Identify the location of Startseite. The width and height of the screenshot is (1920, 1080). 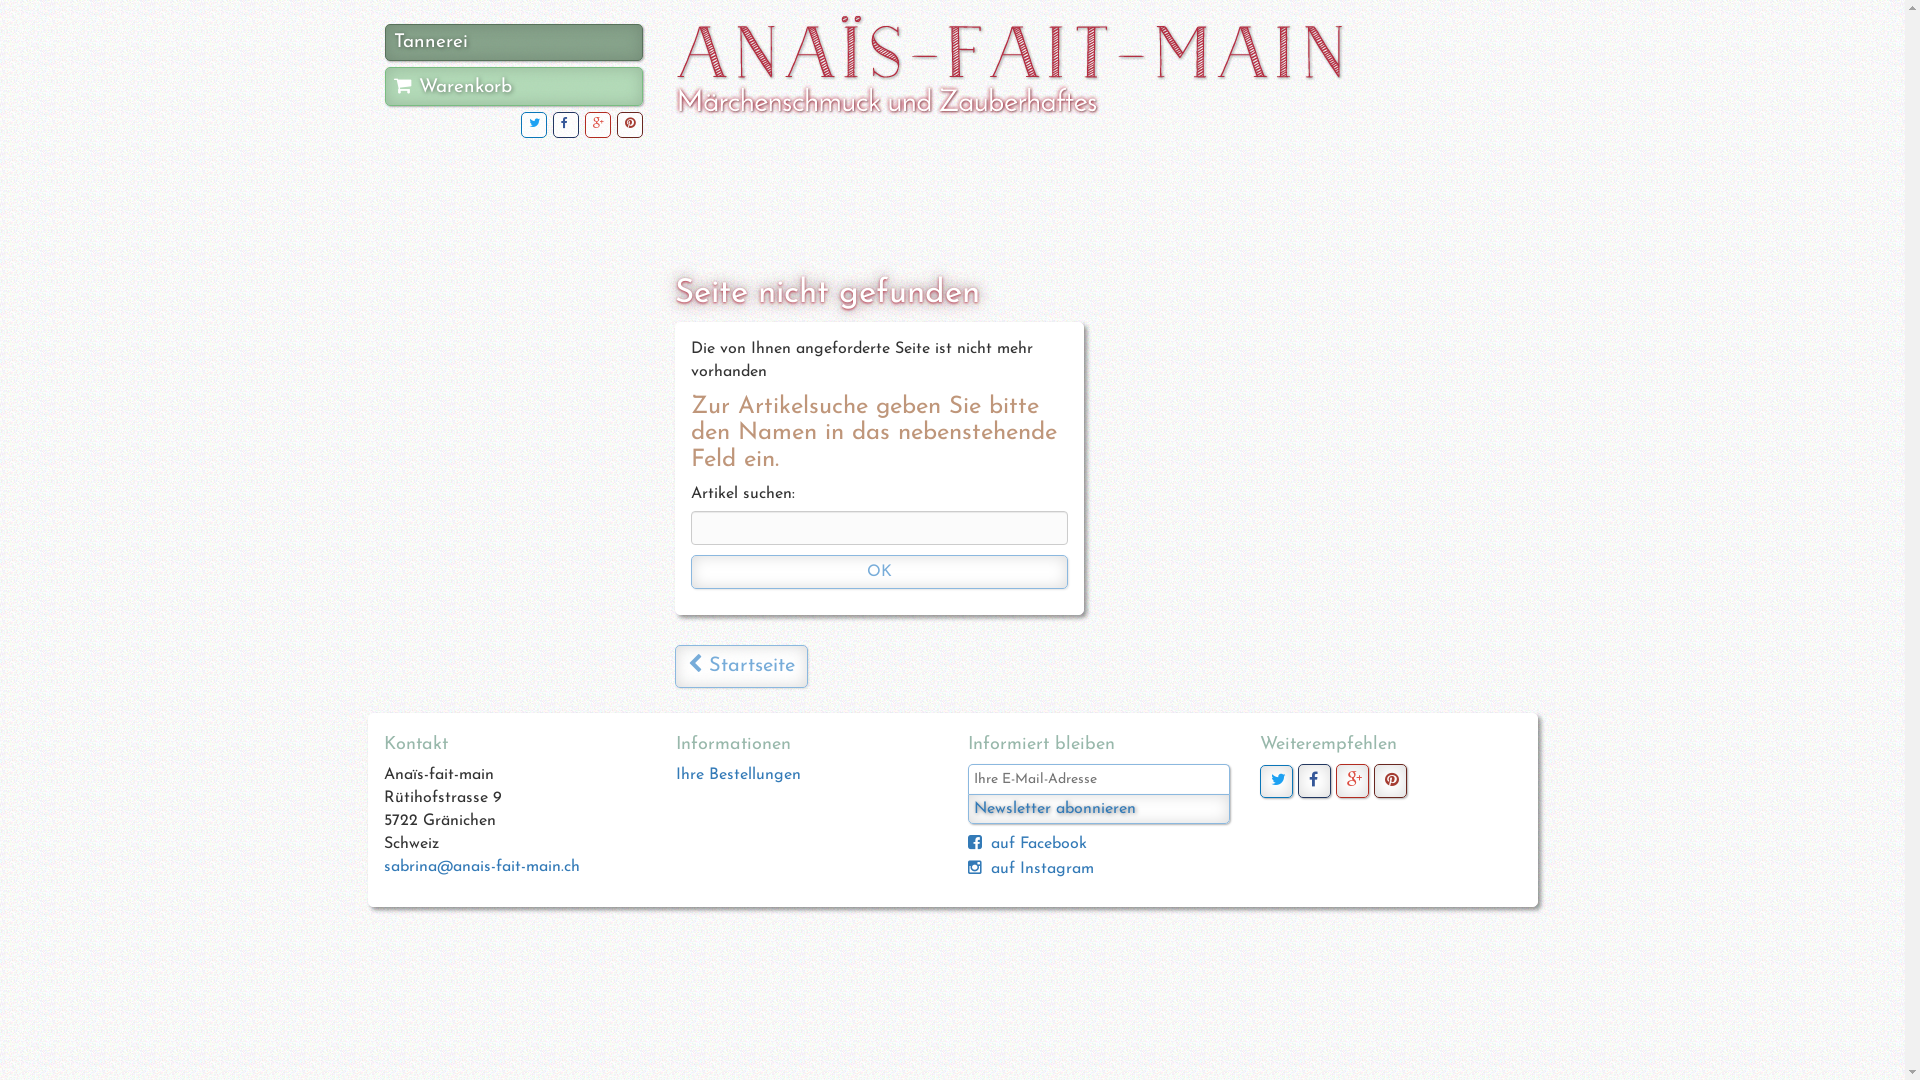
(742, 666).